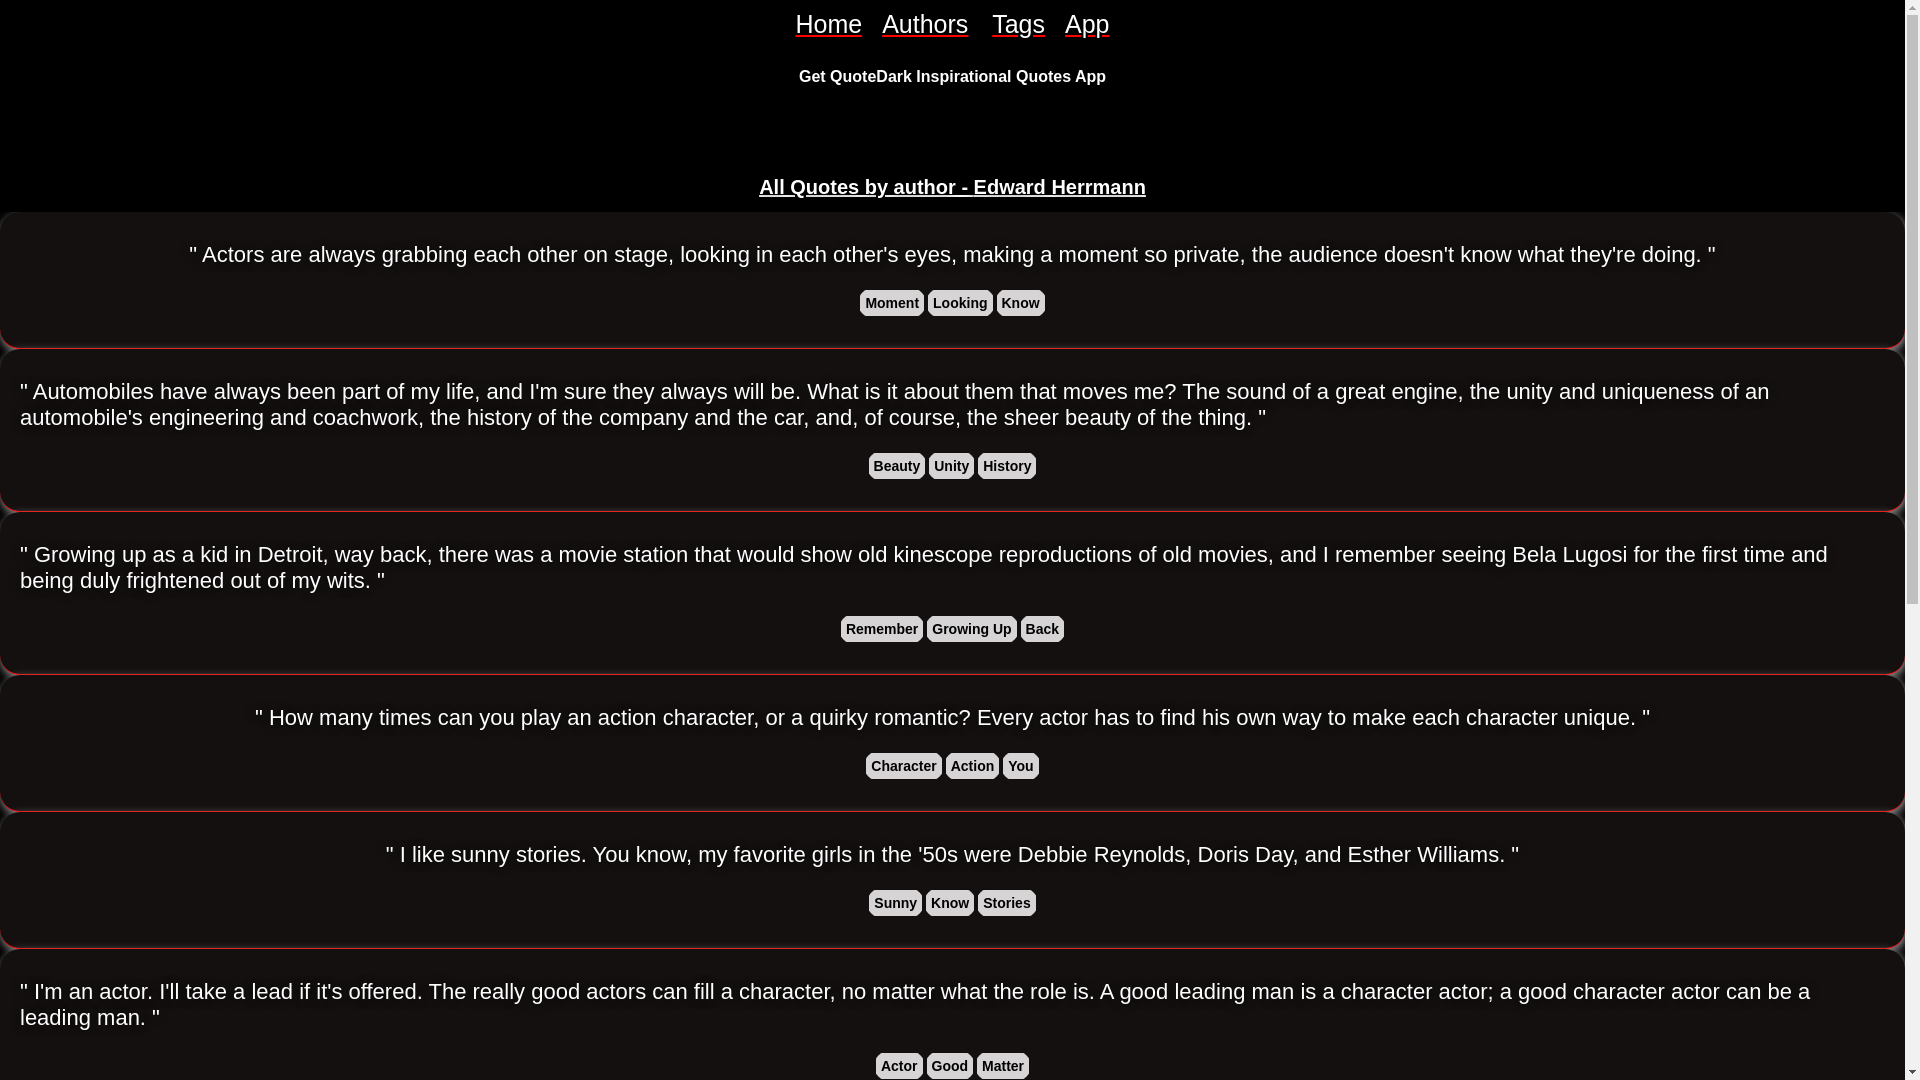  Describe the element at coordinates (1020, 302) in the screenshot. I see `Know` at that location.